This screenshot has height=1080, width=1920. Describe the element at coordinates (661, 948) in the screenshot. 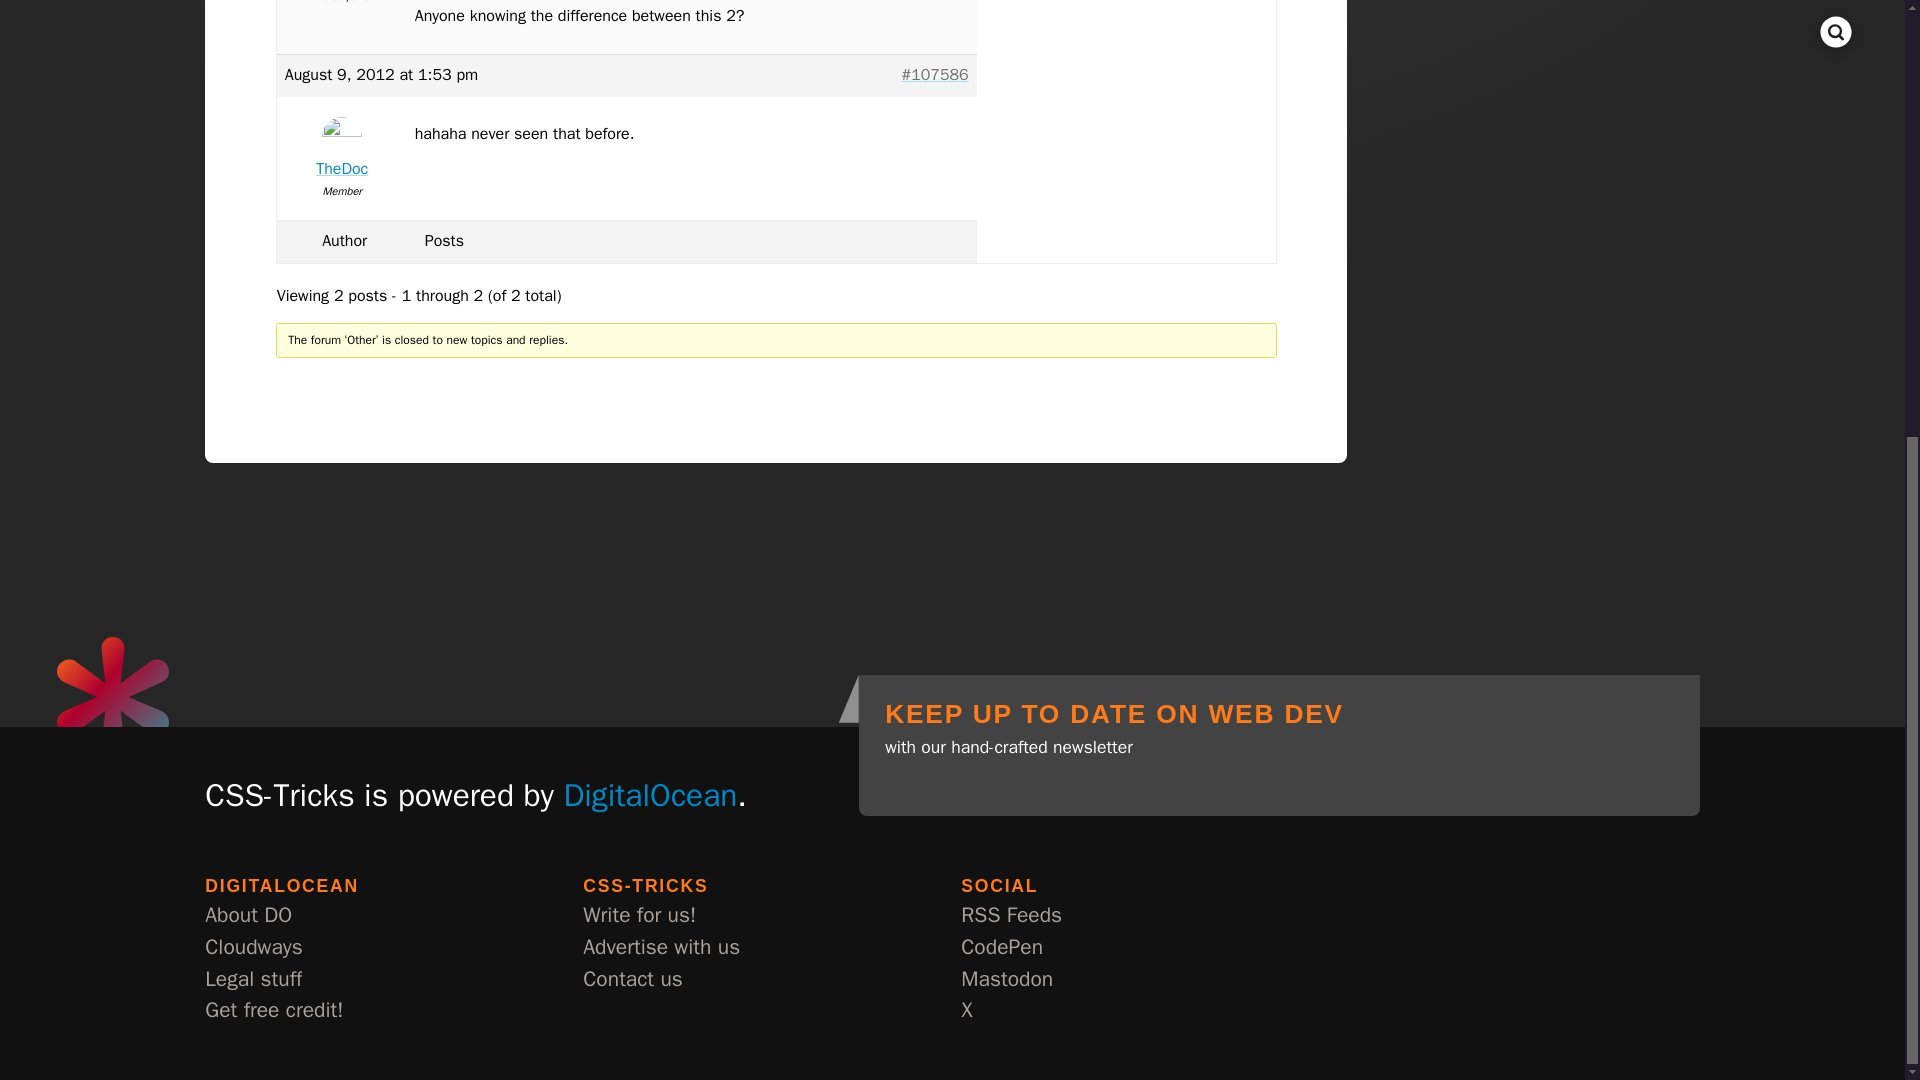

I see `Advertise with us` at that location.